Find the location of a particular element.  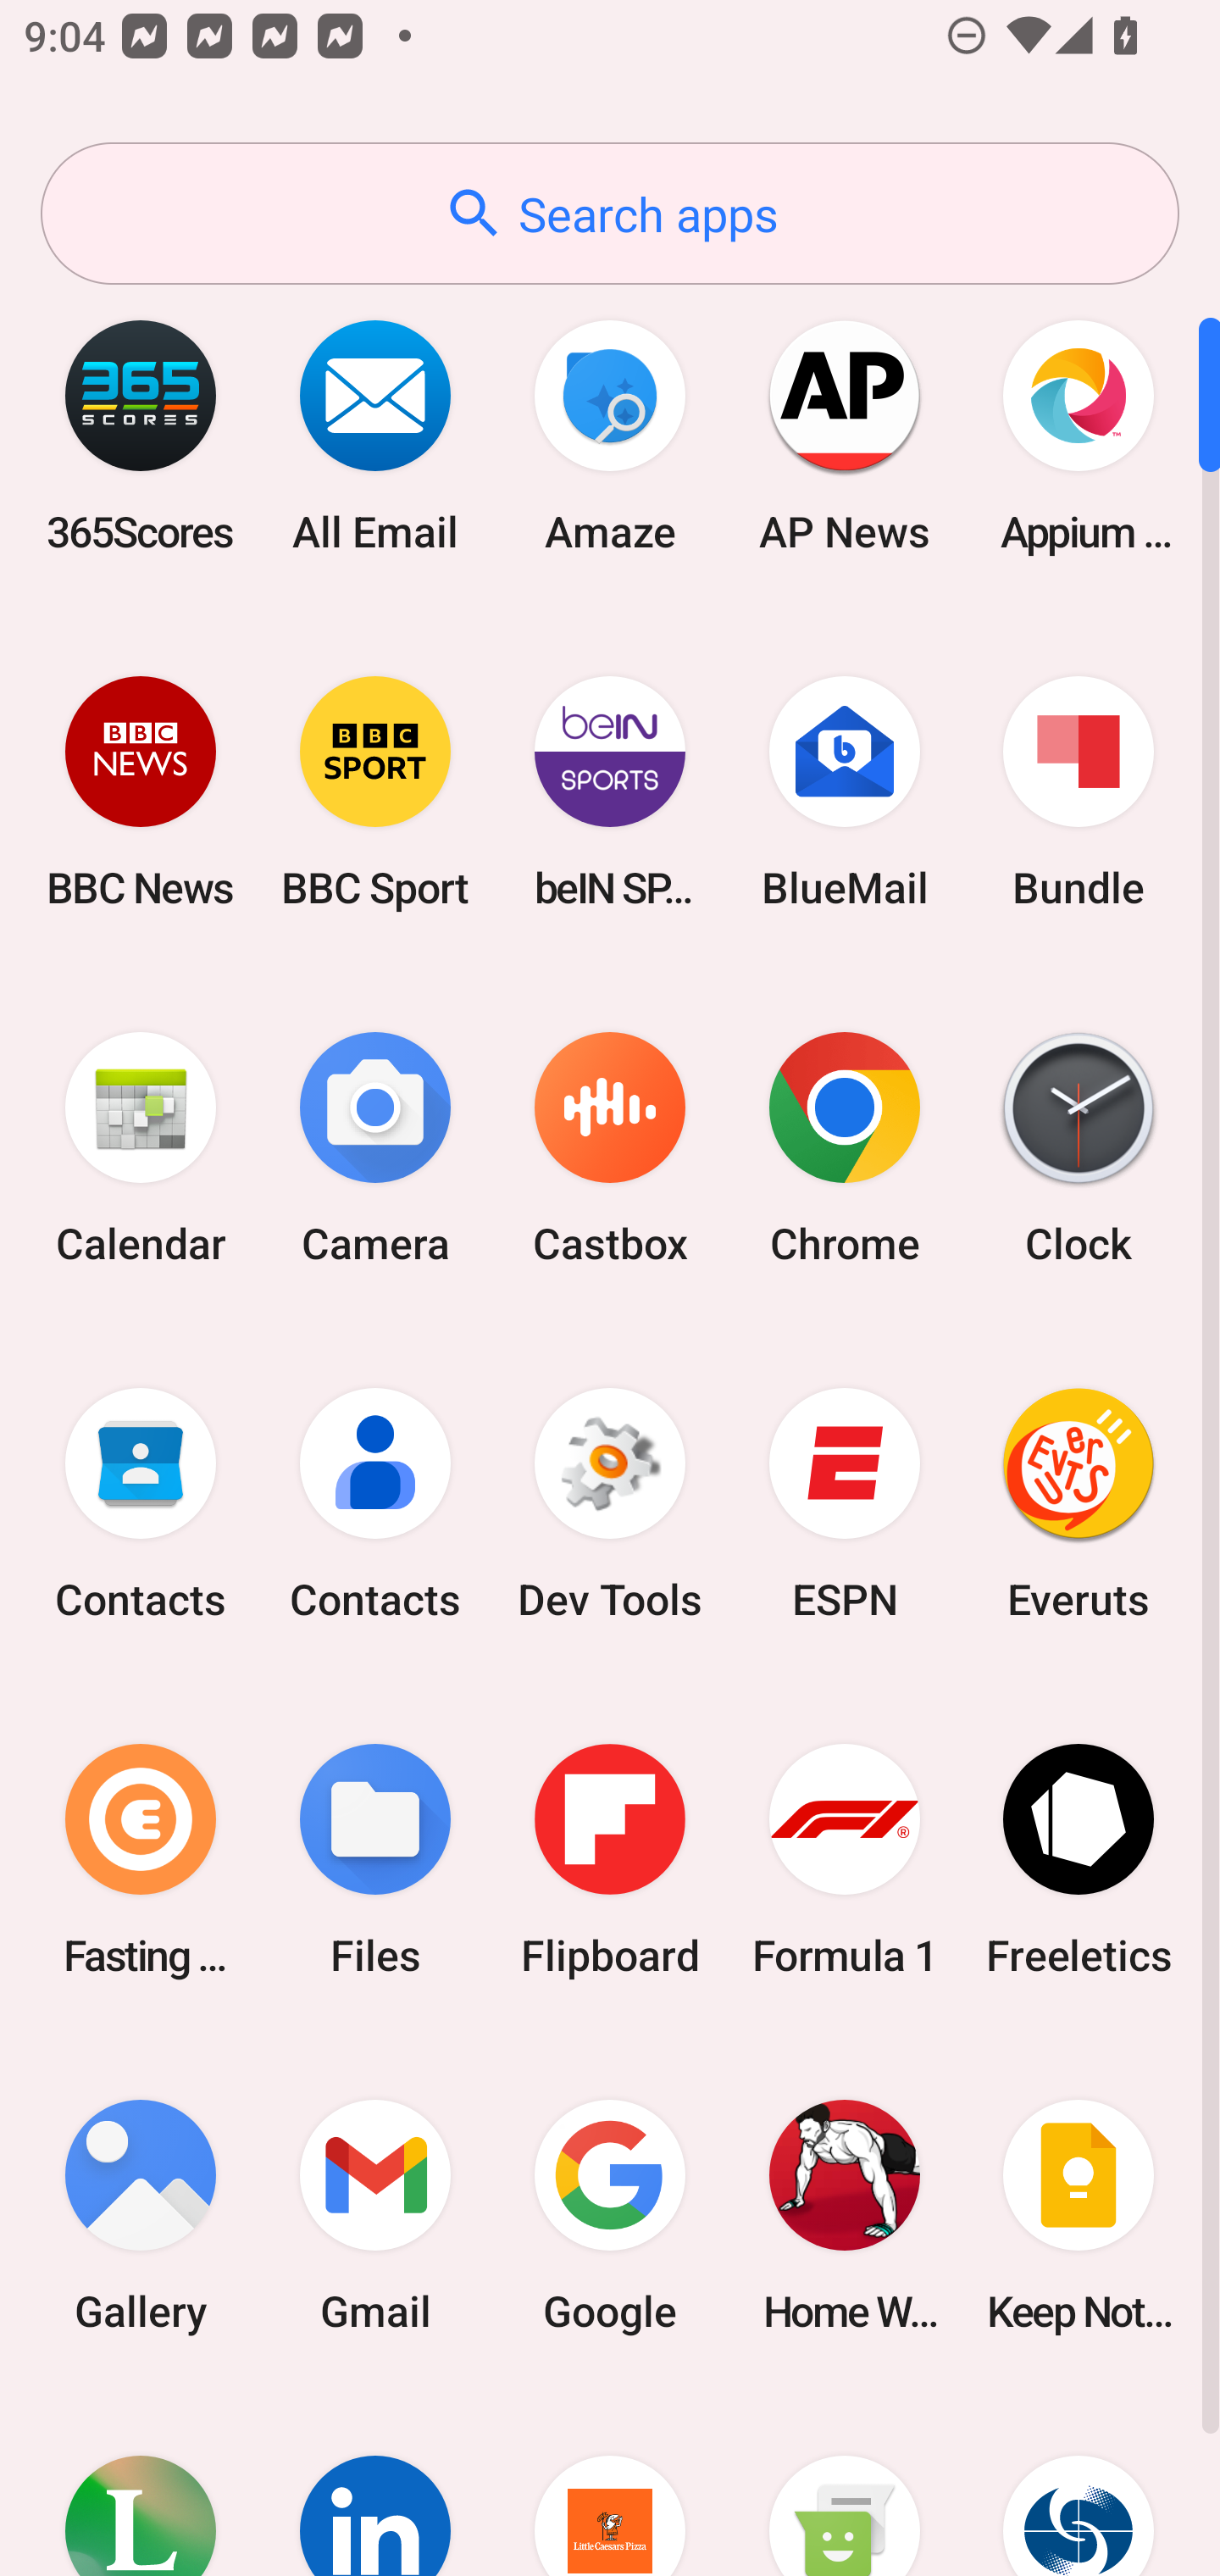

Everuts is located at coordinates (1079, 1504).